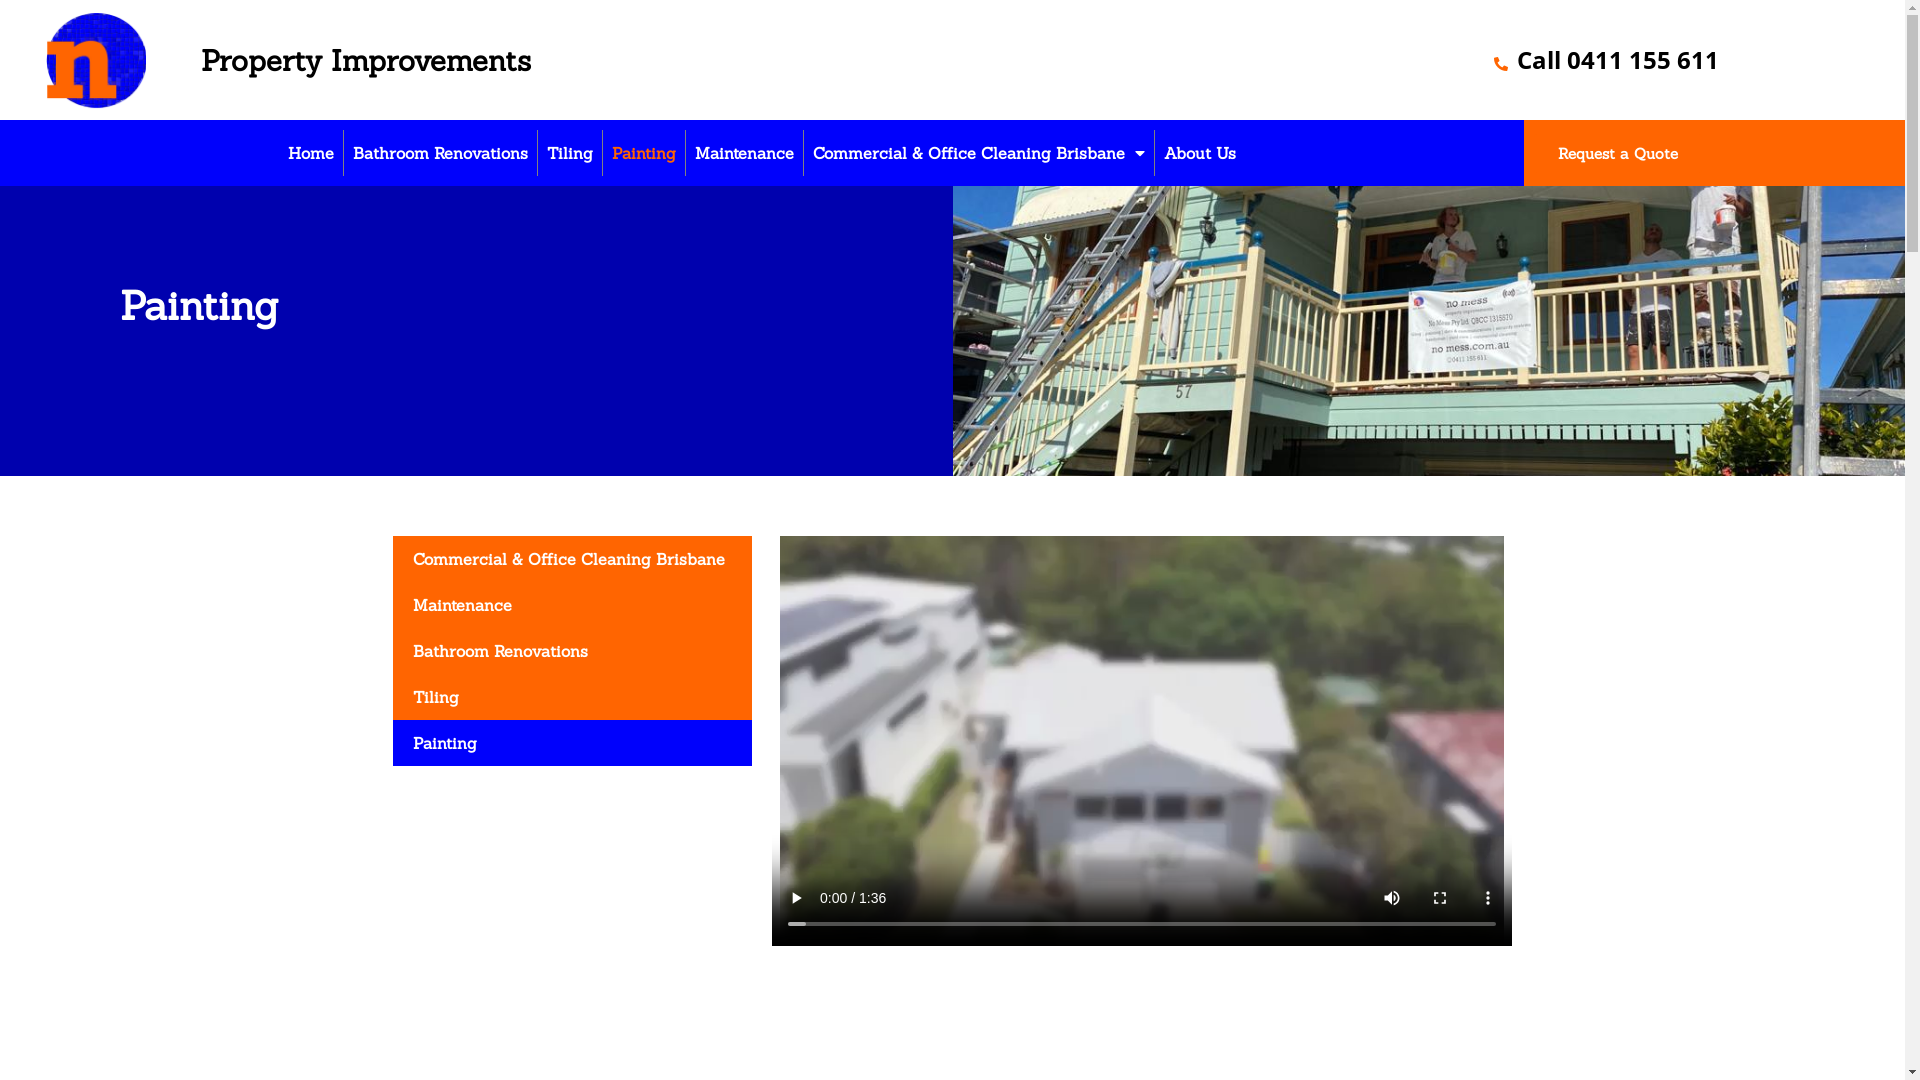 The image size is (1920, 1080). What do you see at coordinates (644, 153) in the screenshot?
I see `Painting` at bounding box center [644, 153].